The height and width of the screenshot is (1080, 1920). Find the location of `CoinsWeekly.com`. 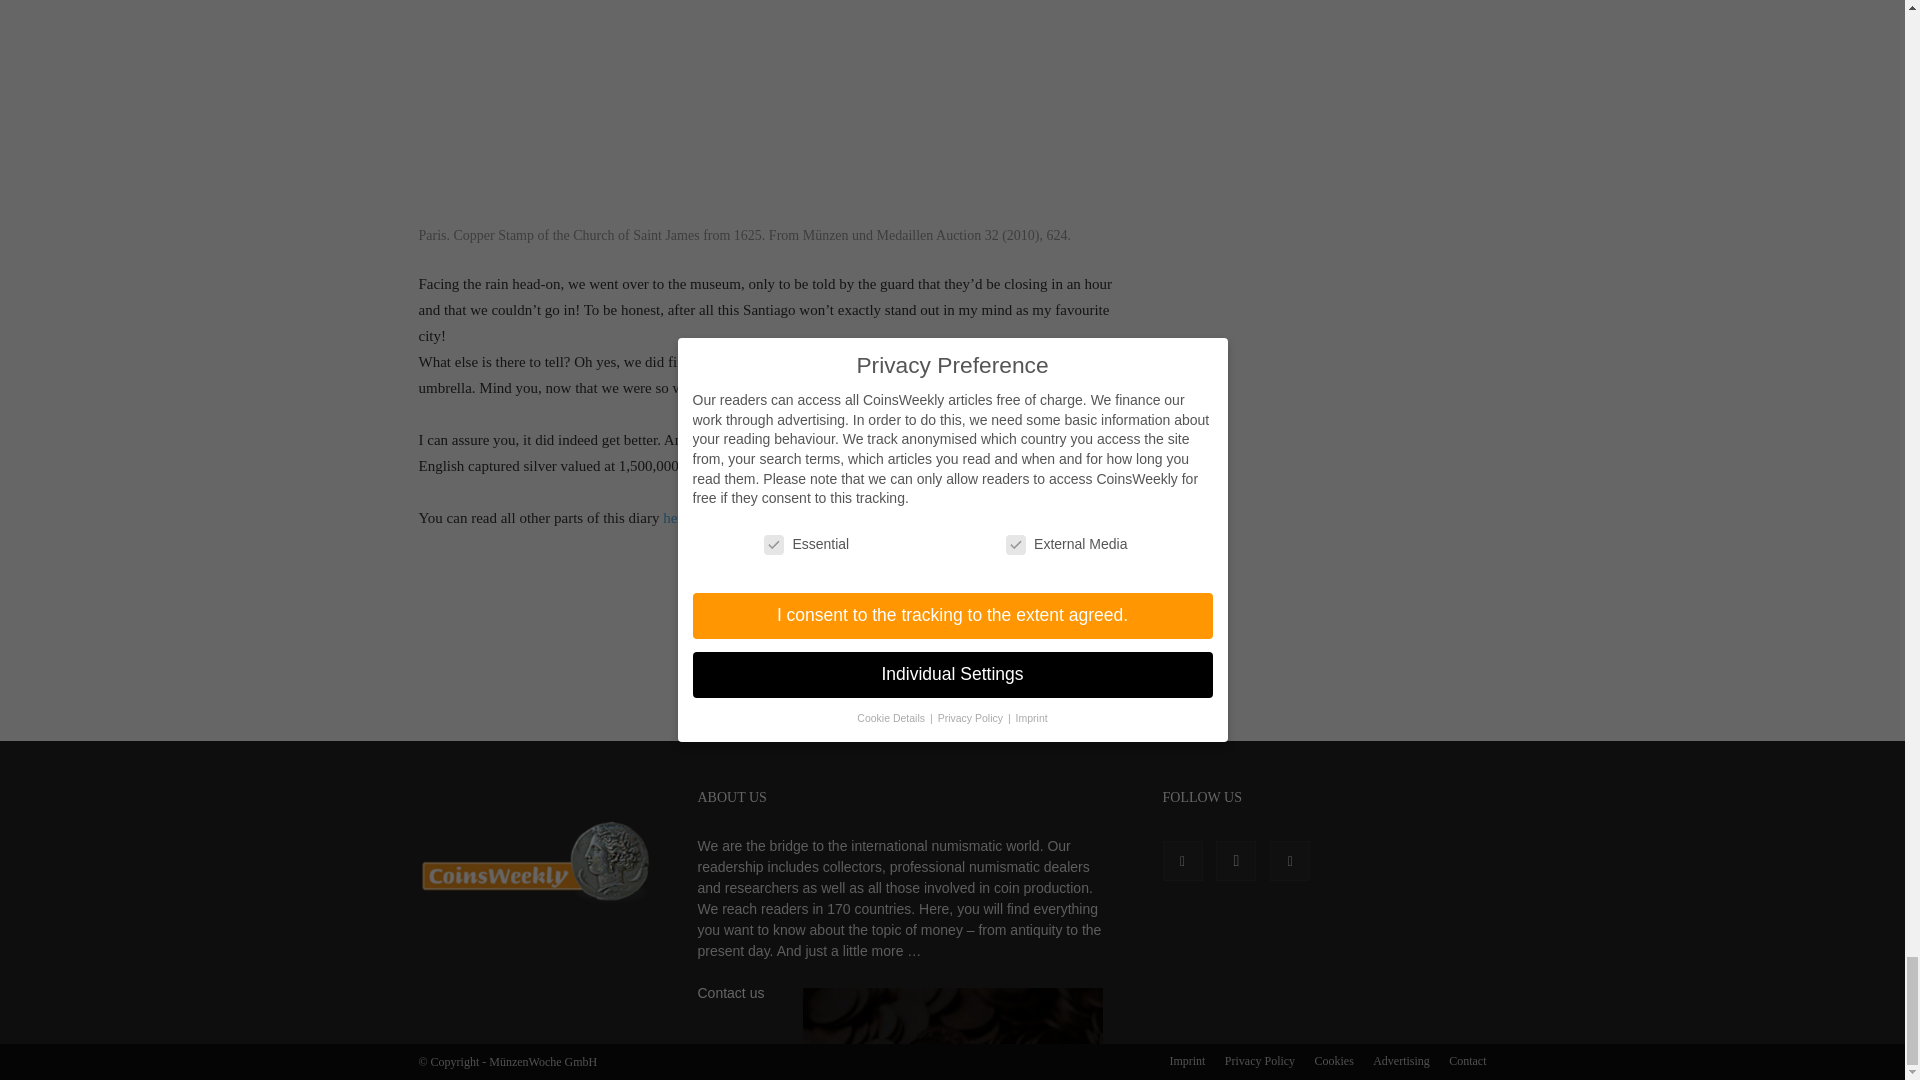

CoinsWeekly.com is located at coordinates (533, 861).